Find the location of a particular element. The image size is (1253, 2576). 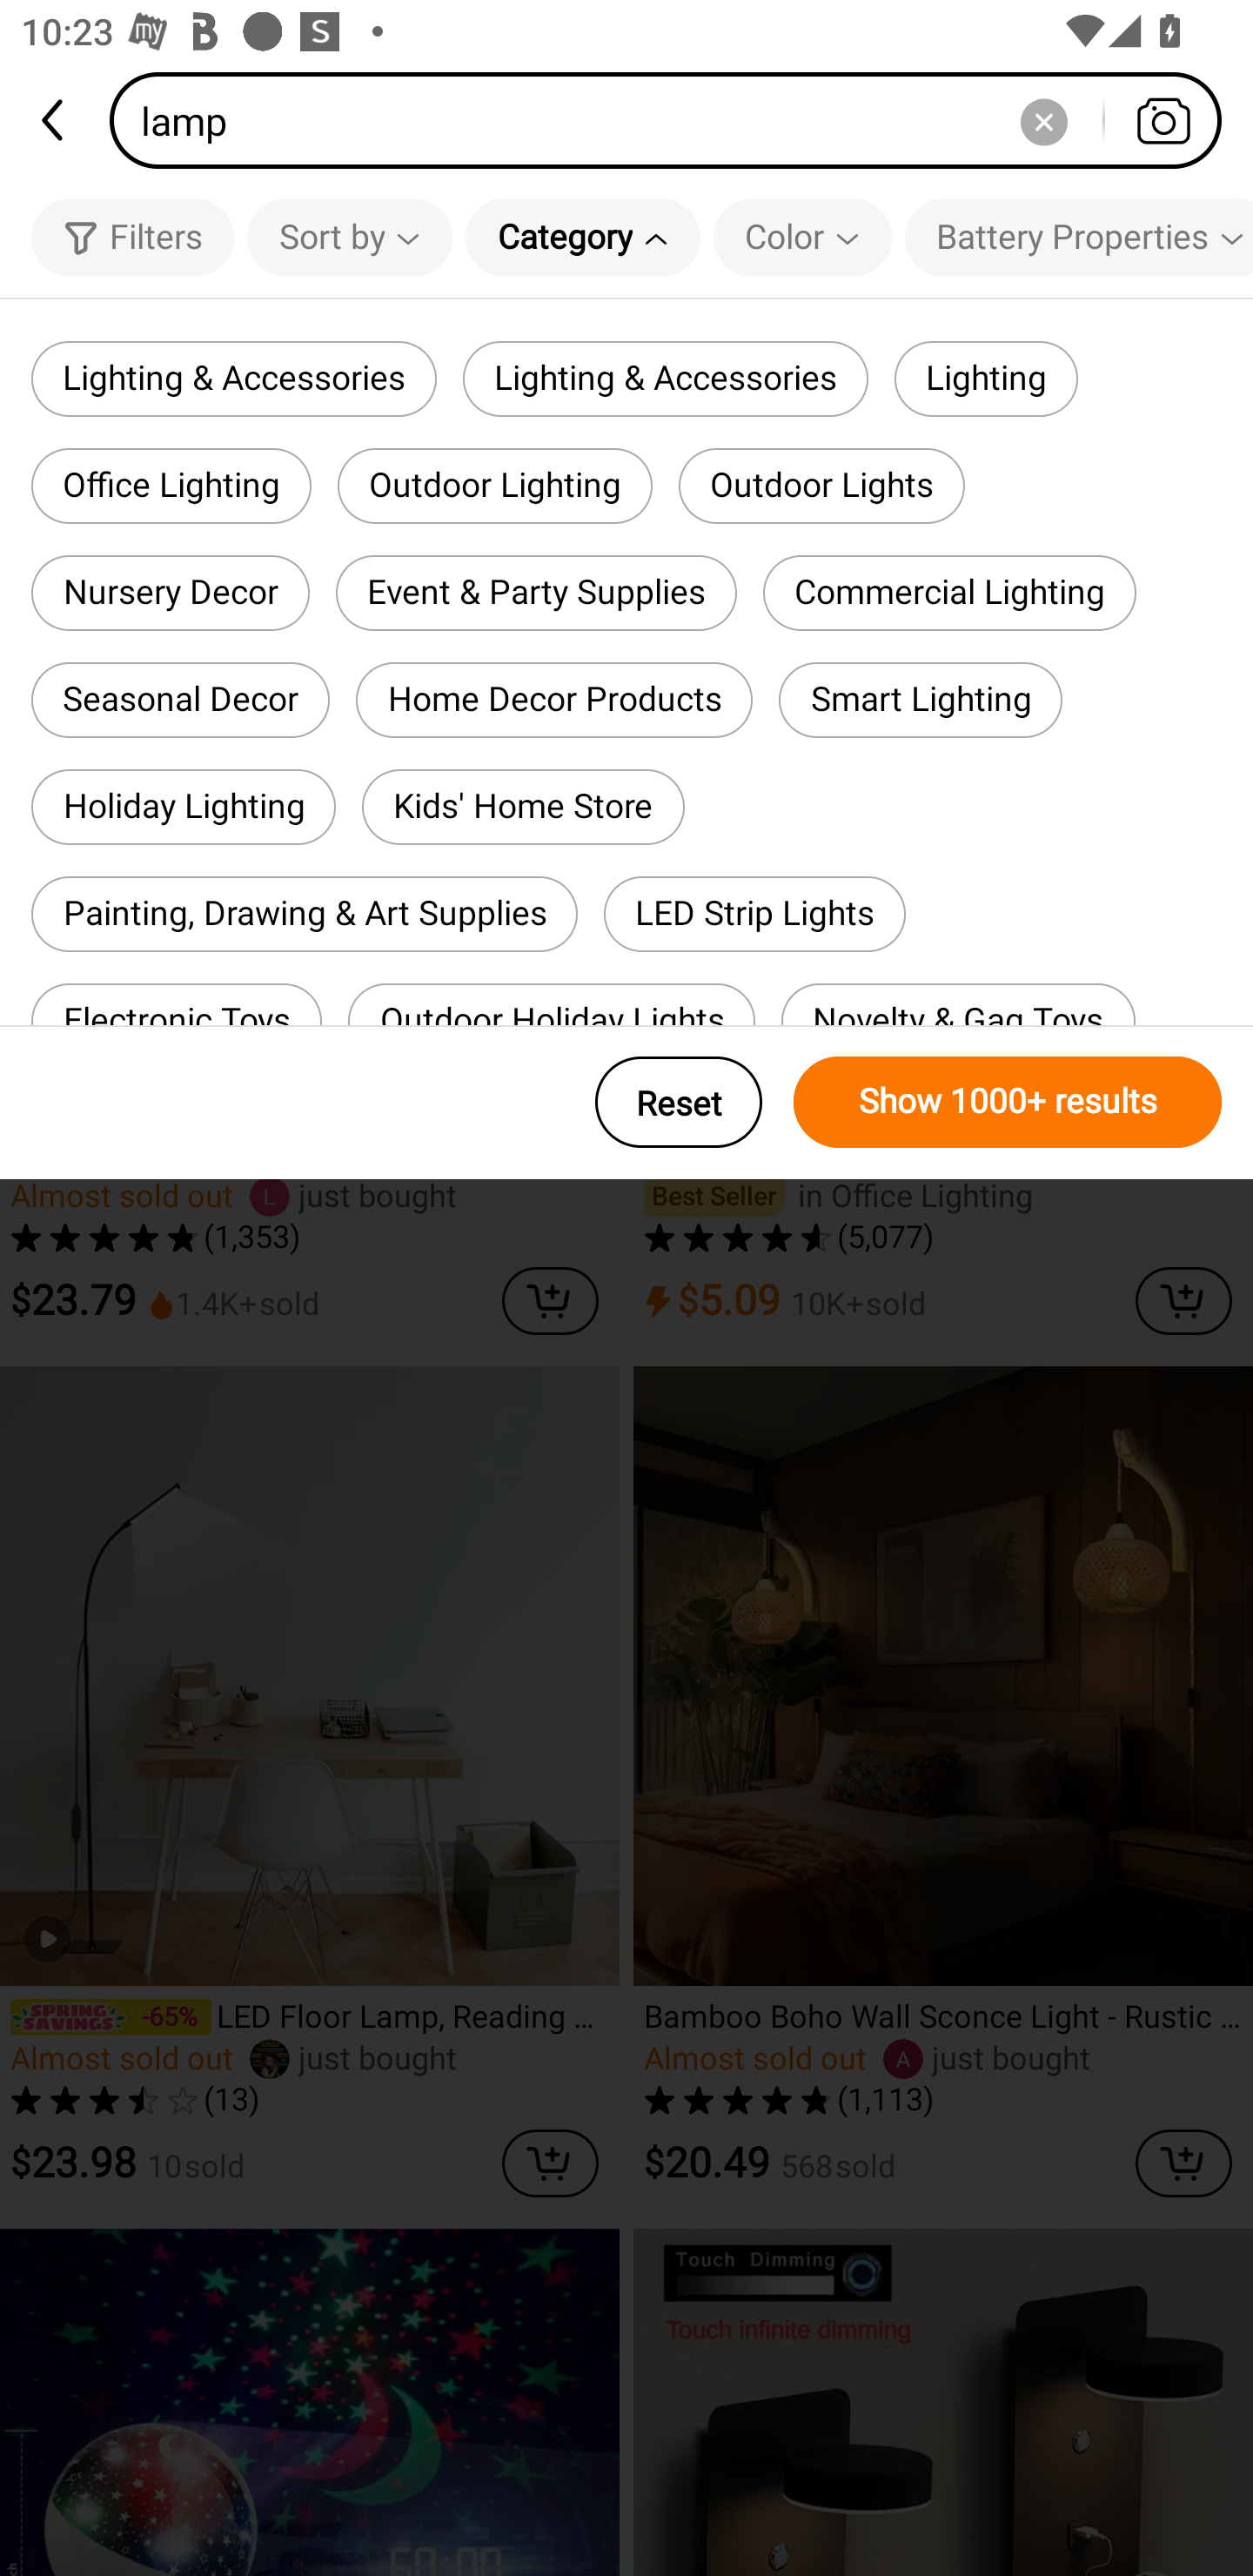

Outdoor Lights is located at coordinates (821, 486).